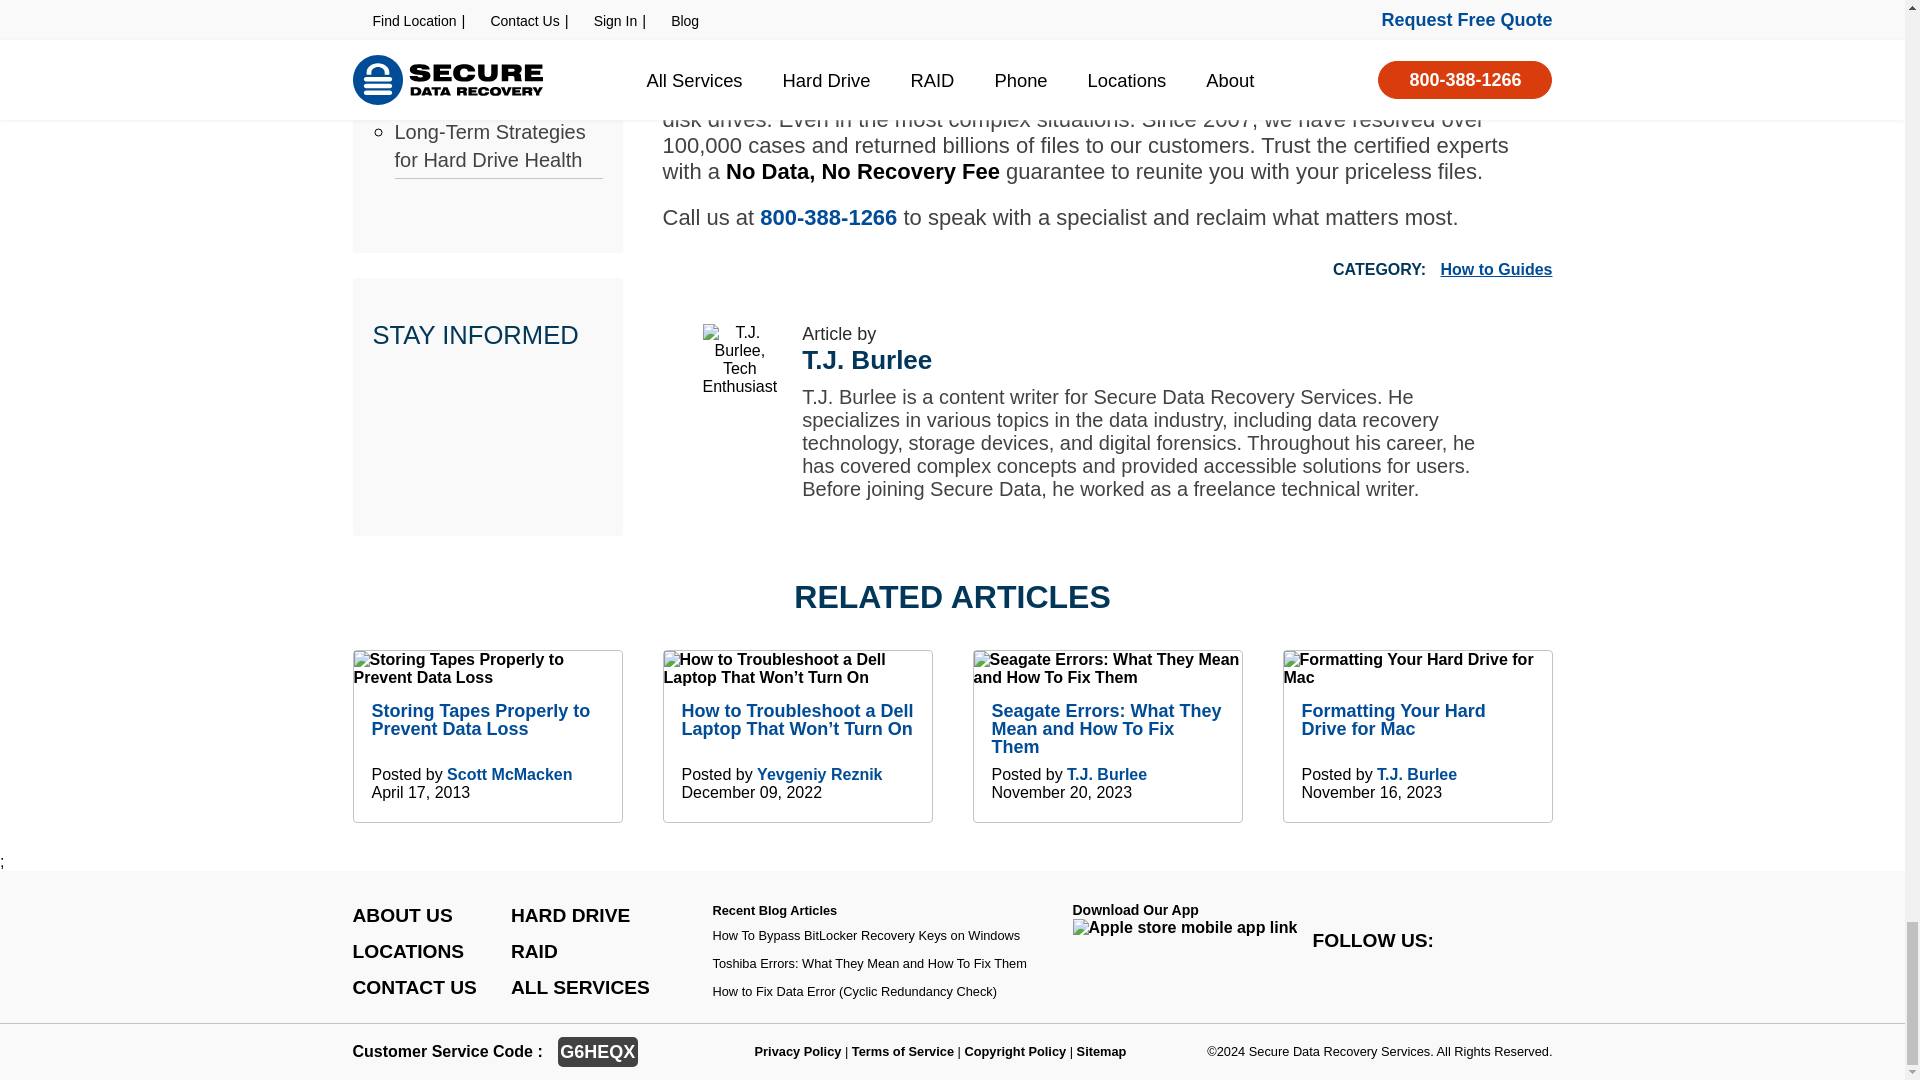 The width and height of the screenshot is (1920, 1080). I want to click on Yevgeniy Reznik's Author Profile, so click(818, 774).